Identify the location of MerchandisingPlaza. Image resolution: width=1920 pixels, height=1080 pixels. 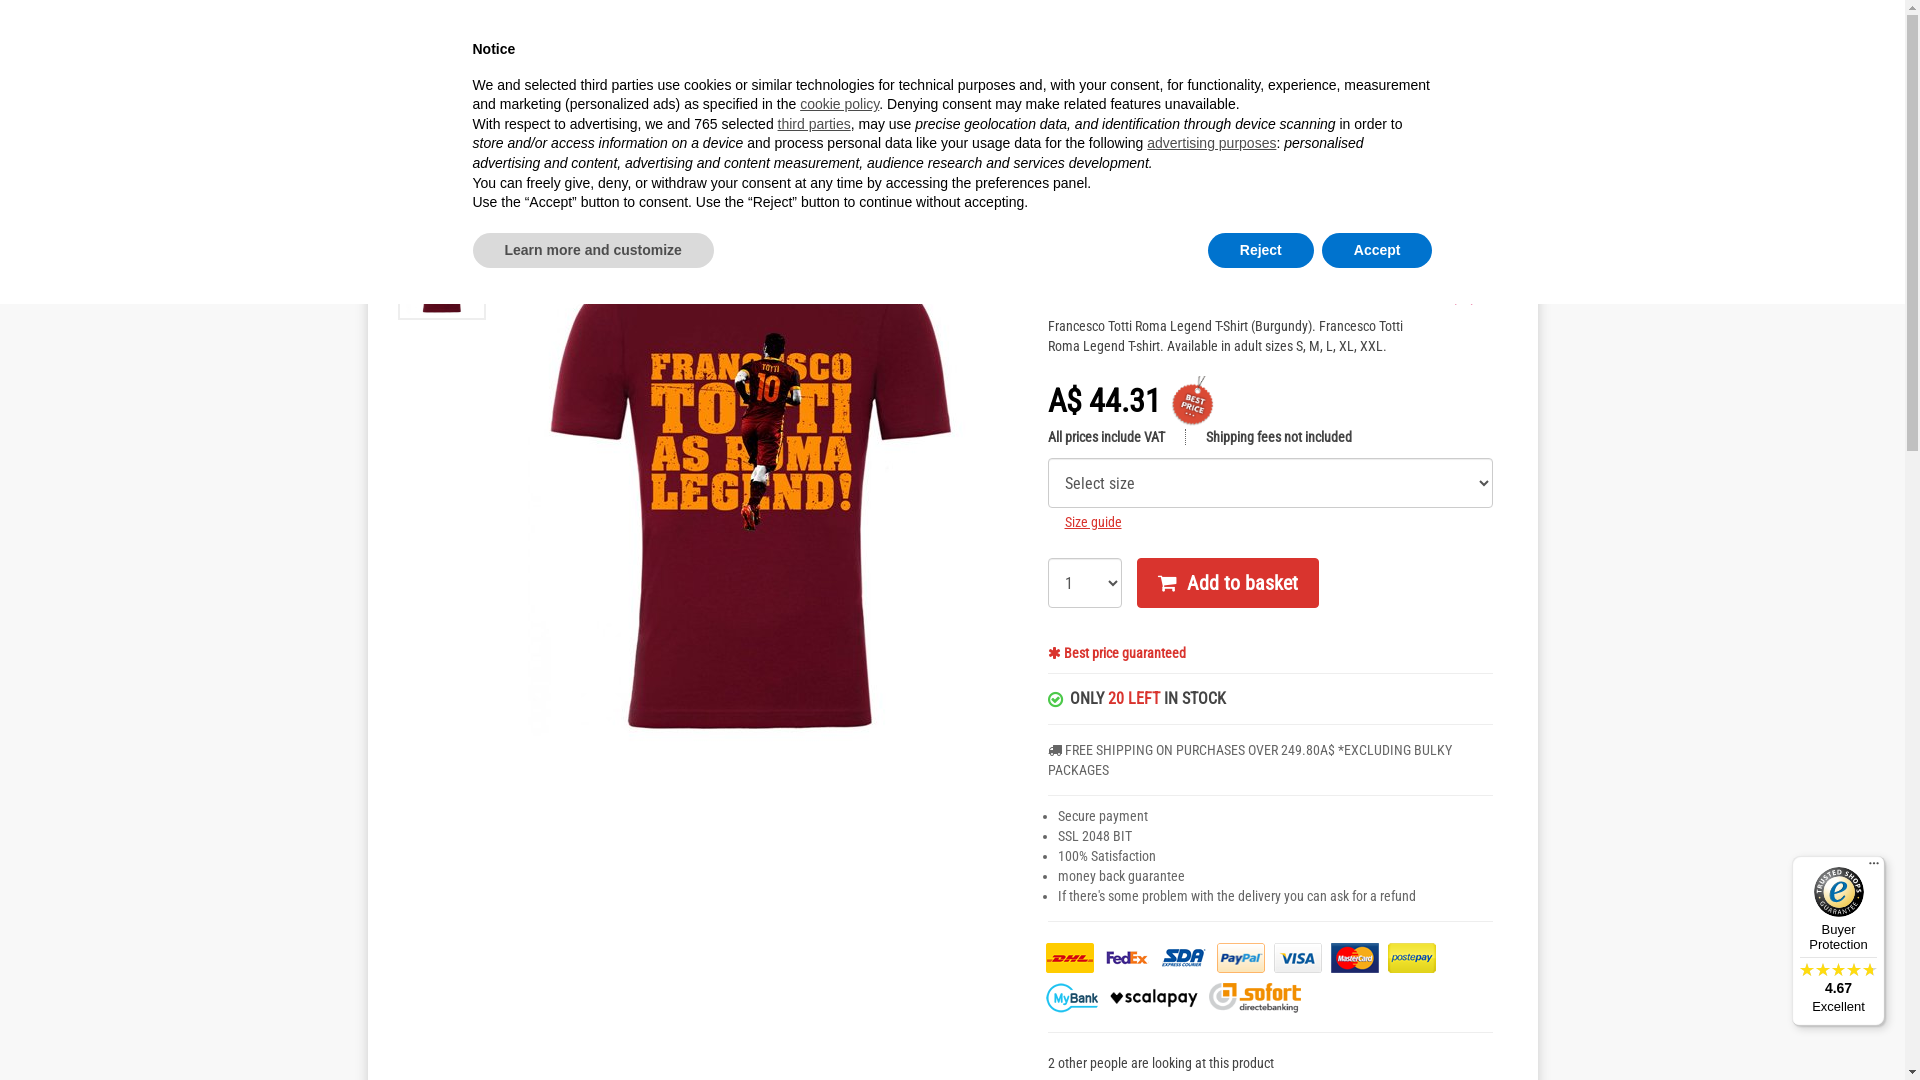
(542, 81).